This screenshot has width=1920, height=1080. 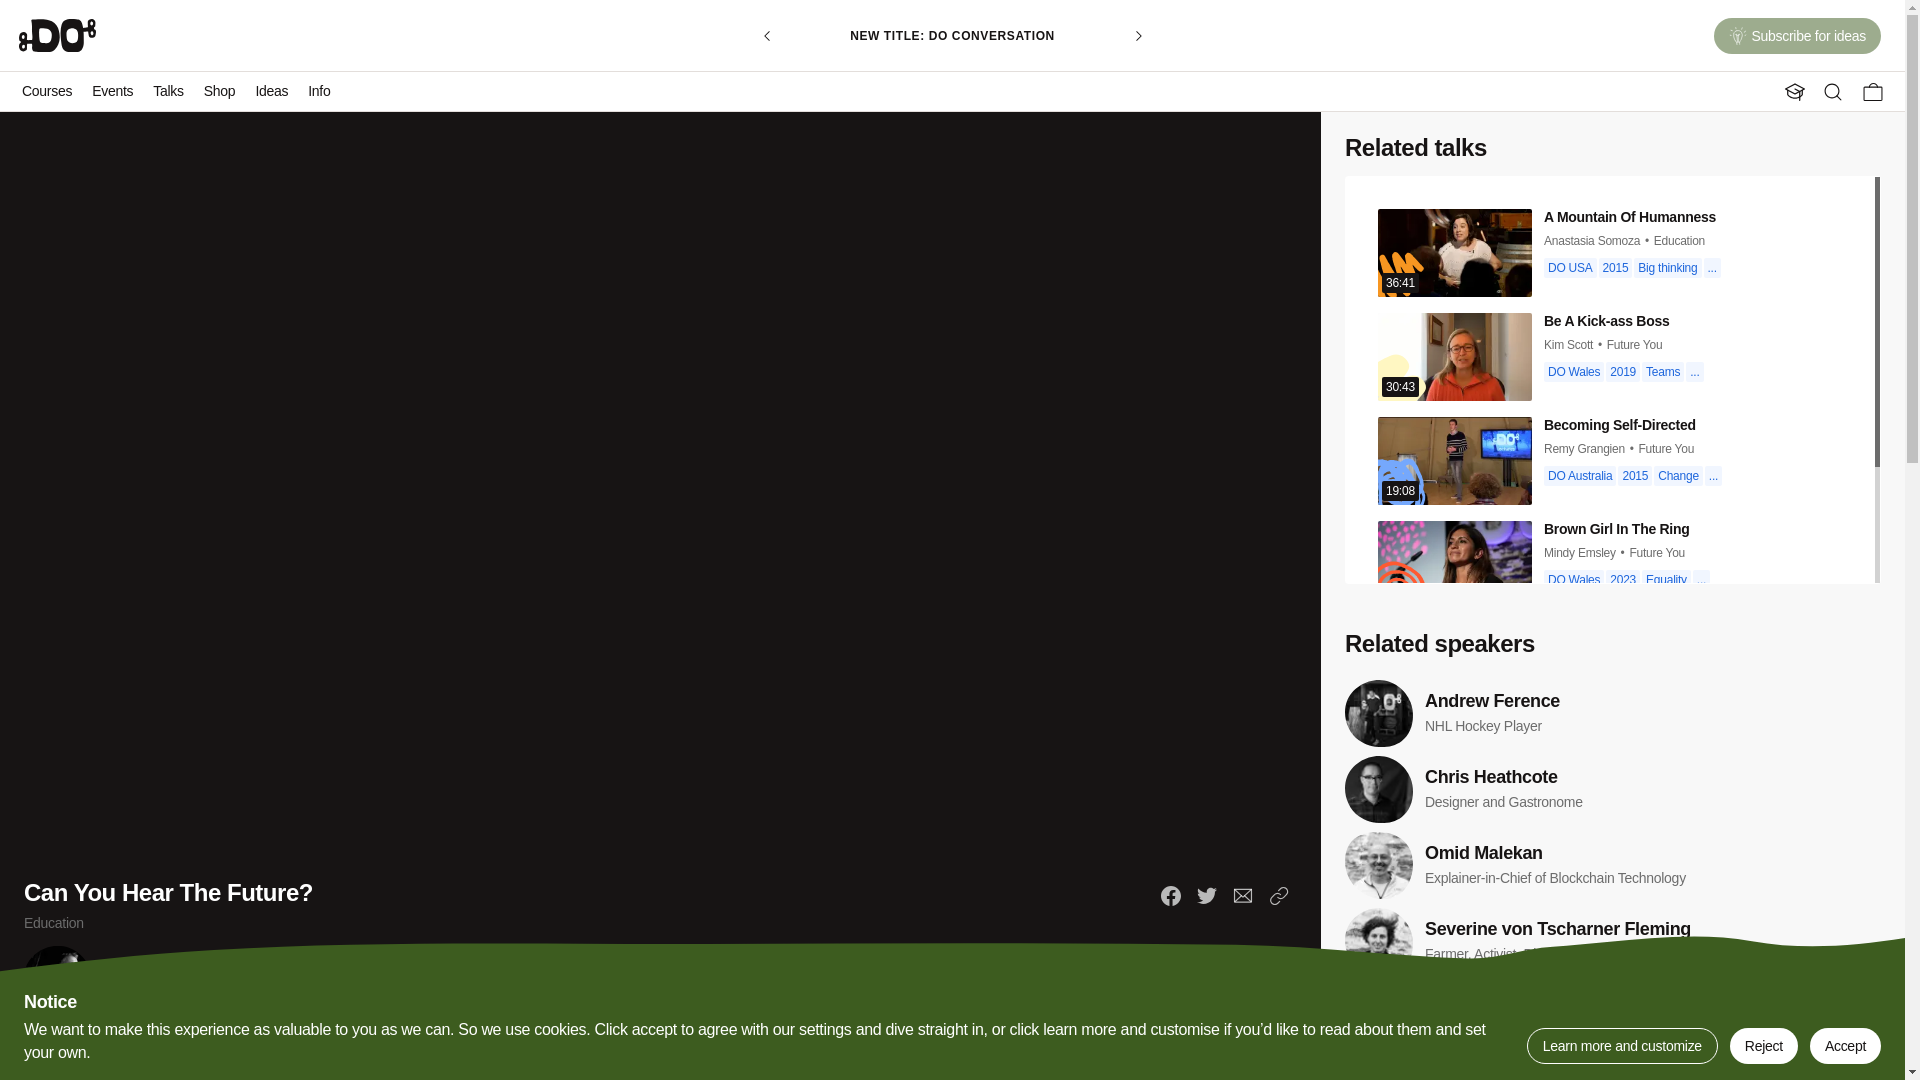 I want to click on DO Wales, so click(x=54, y=1044).